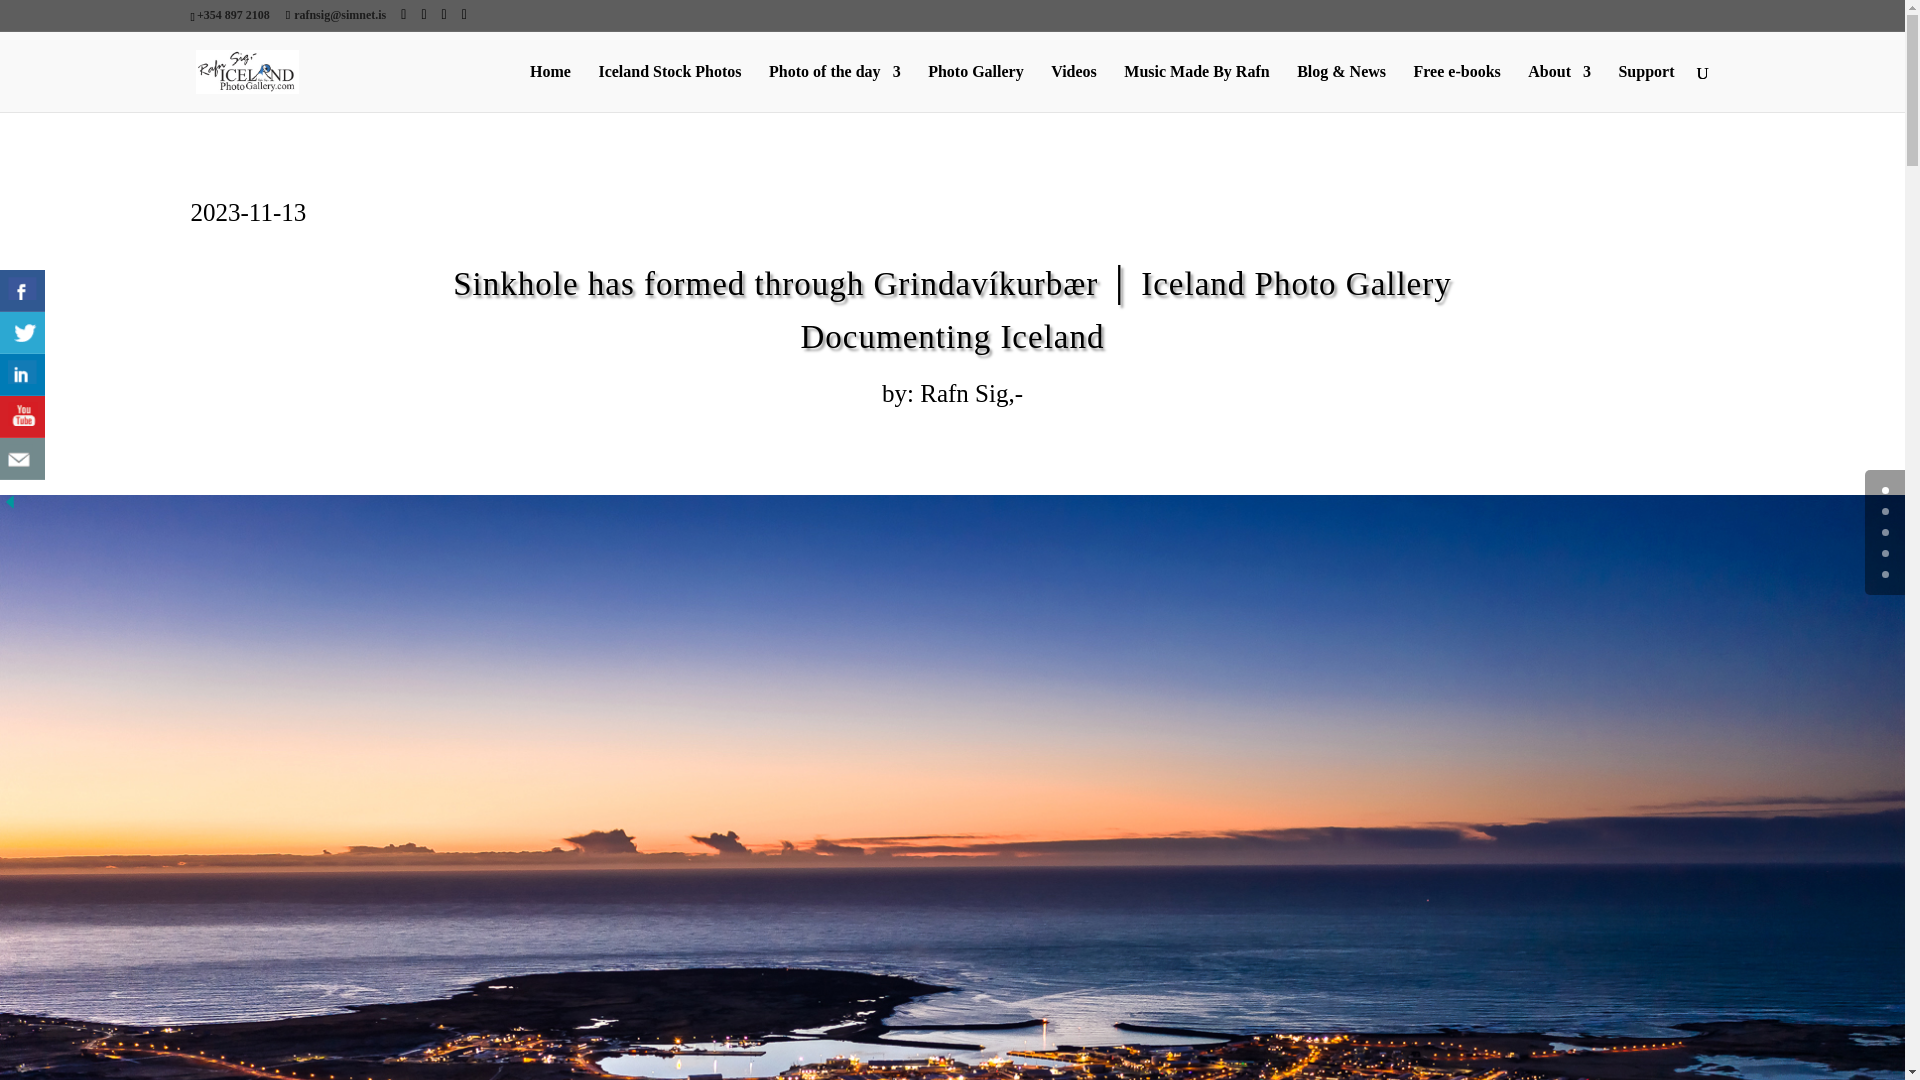 This screenshot has width=1920, height=1080. Describe the element at coordinates (669, 88) in the screenshot. I see `Go to Photo Gallery` at that location.